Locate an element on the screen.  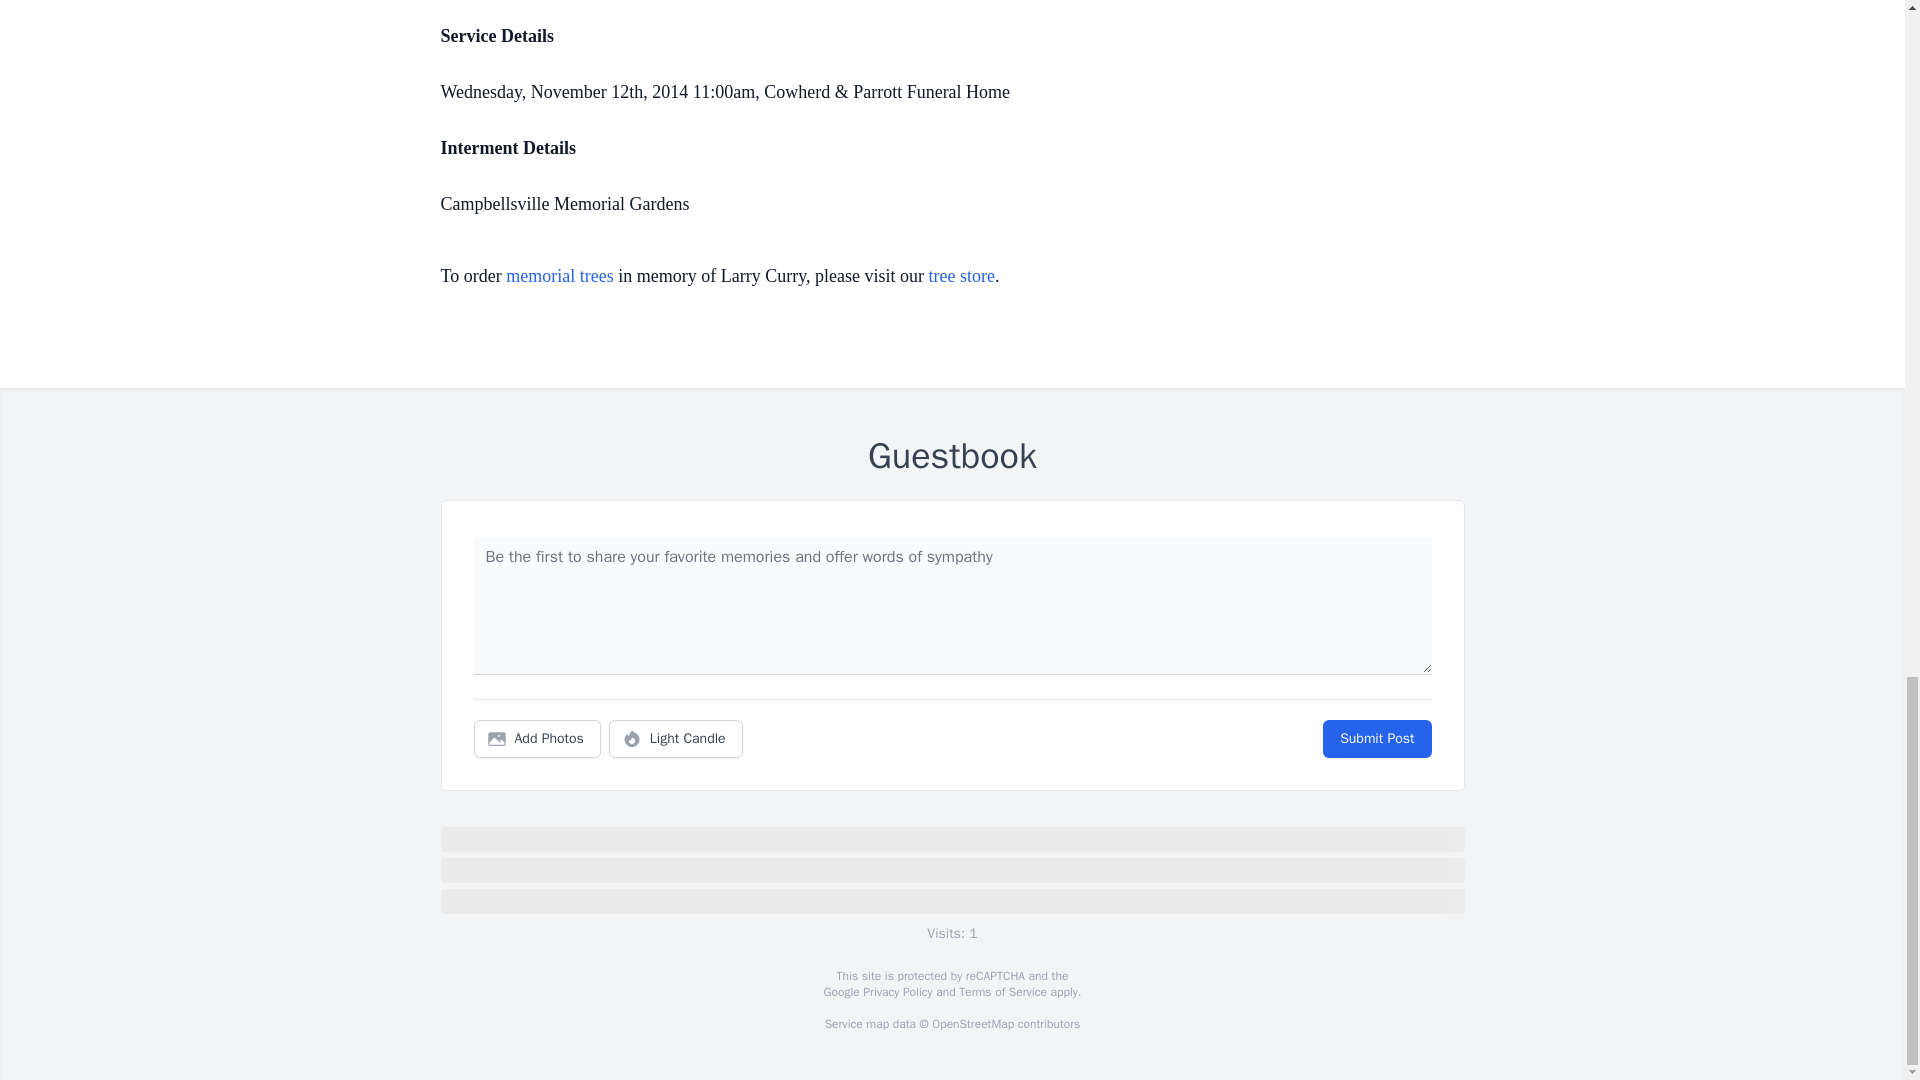
tree store is located at coordinates (960, 276).